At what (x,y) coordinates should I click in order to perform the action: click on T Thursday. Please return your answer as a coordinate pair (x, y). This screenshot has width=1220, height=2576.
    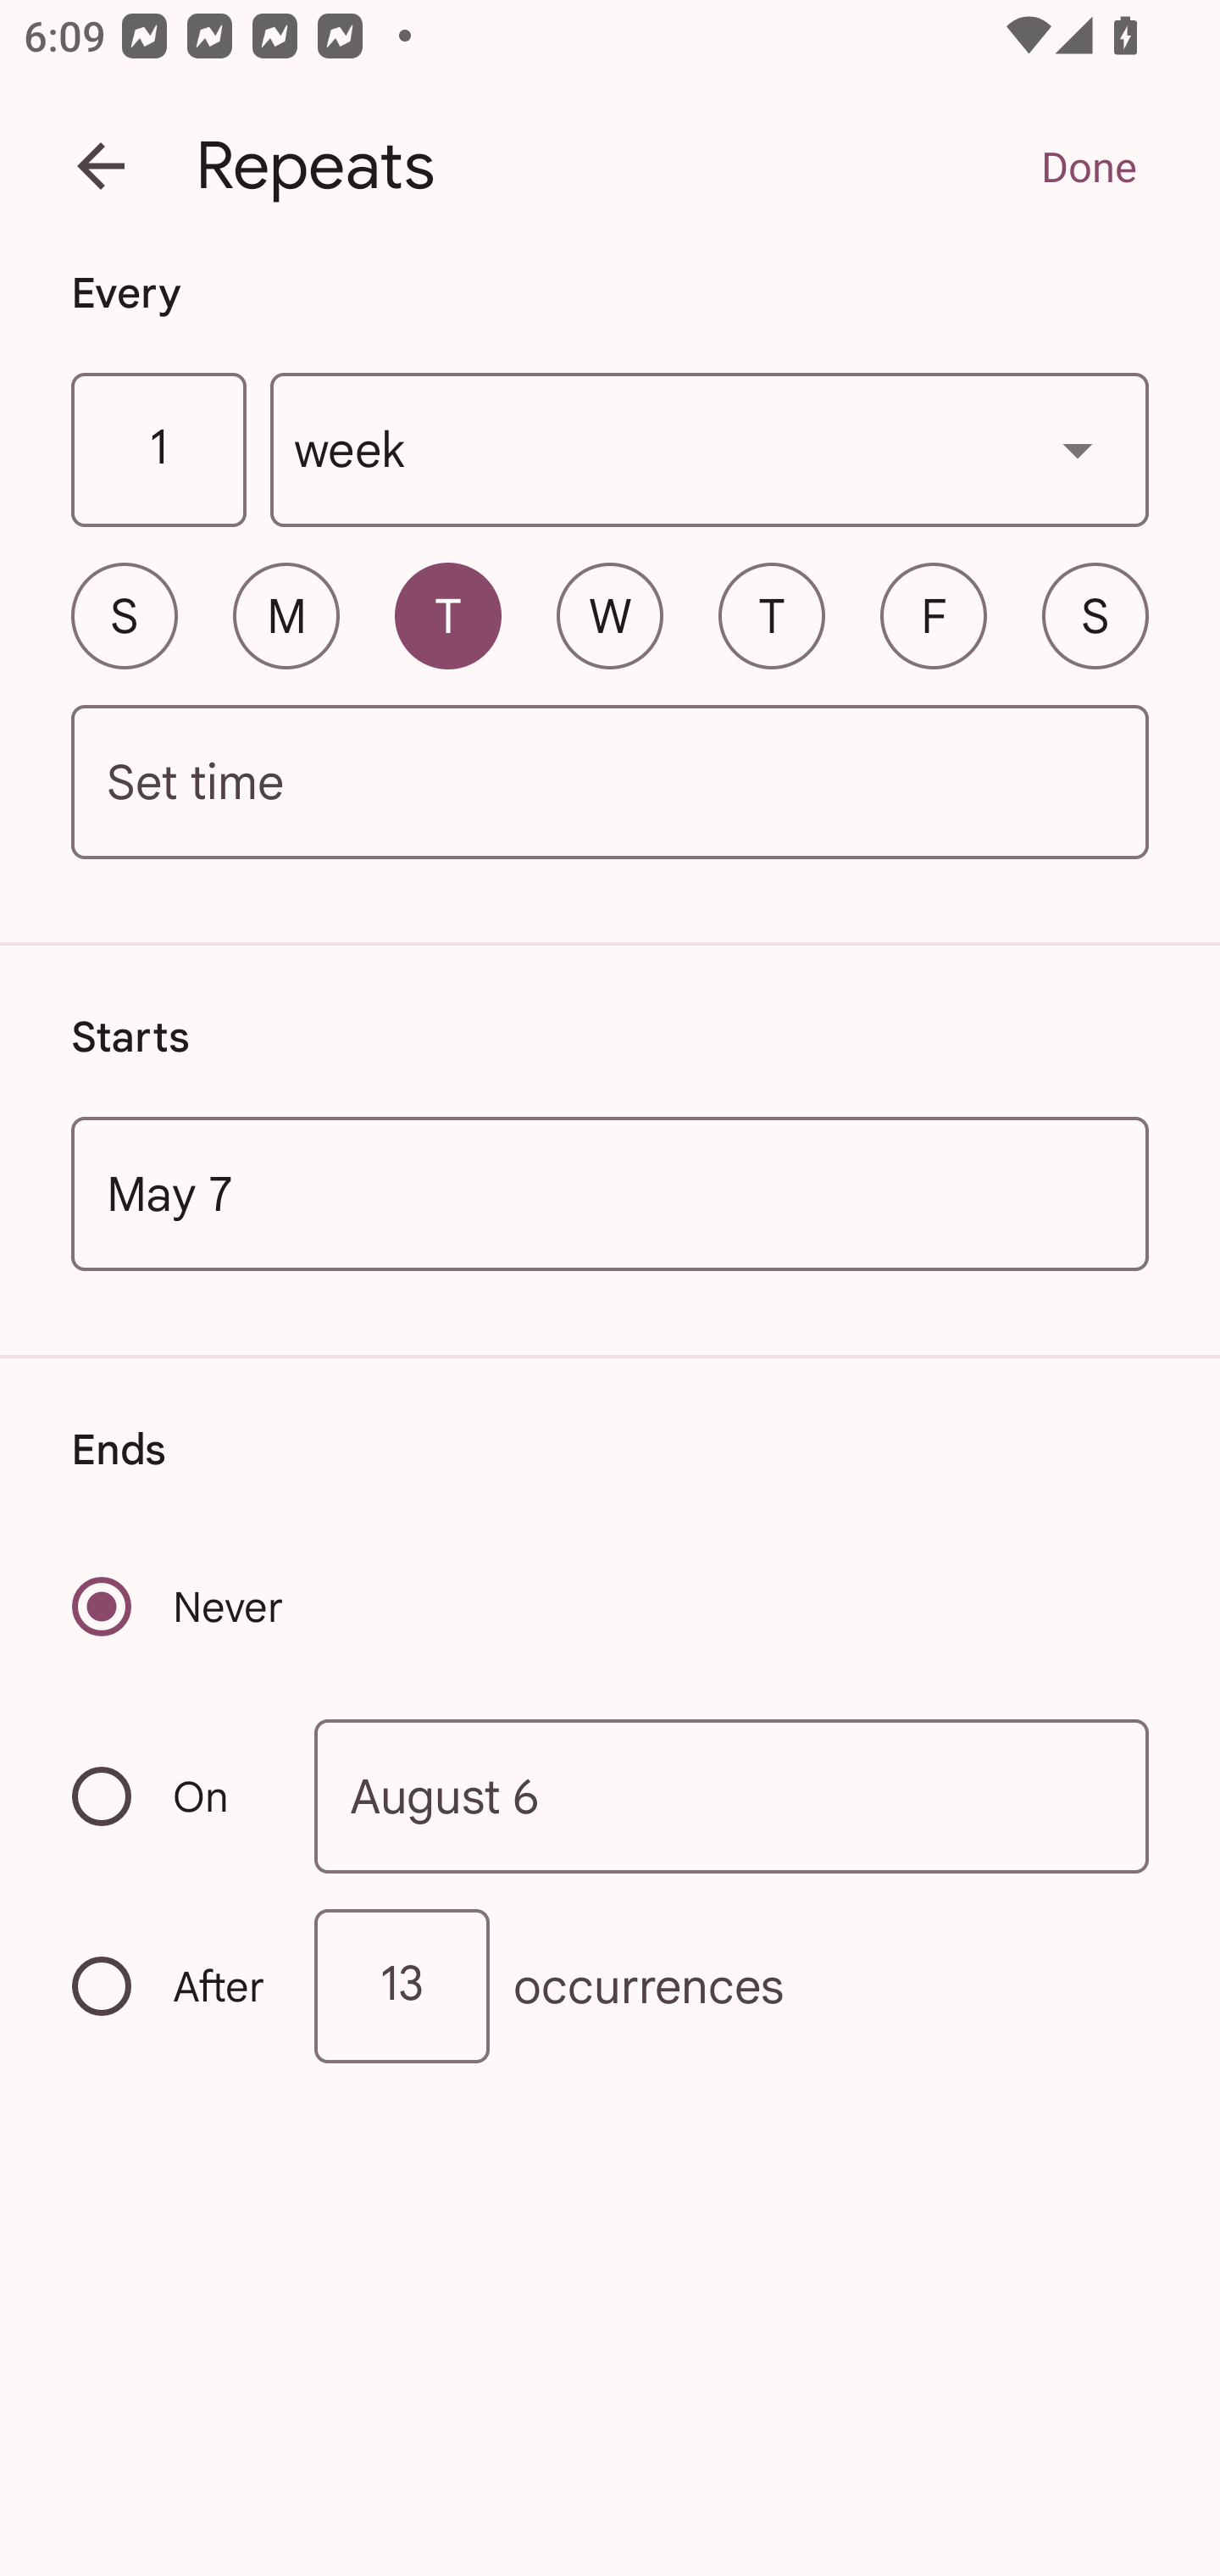
    Looking at the image, I should click on (771, 615).